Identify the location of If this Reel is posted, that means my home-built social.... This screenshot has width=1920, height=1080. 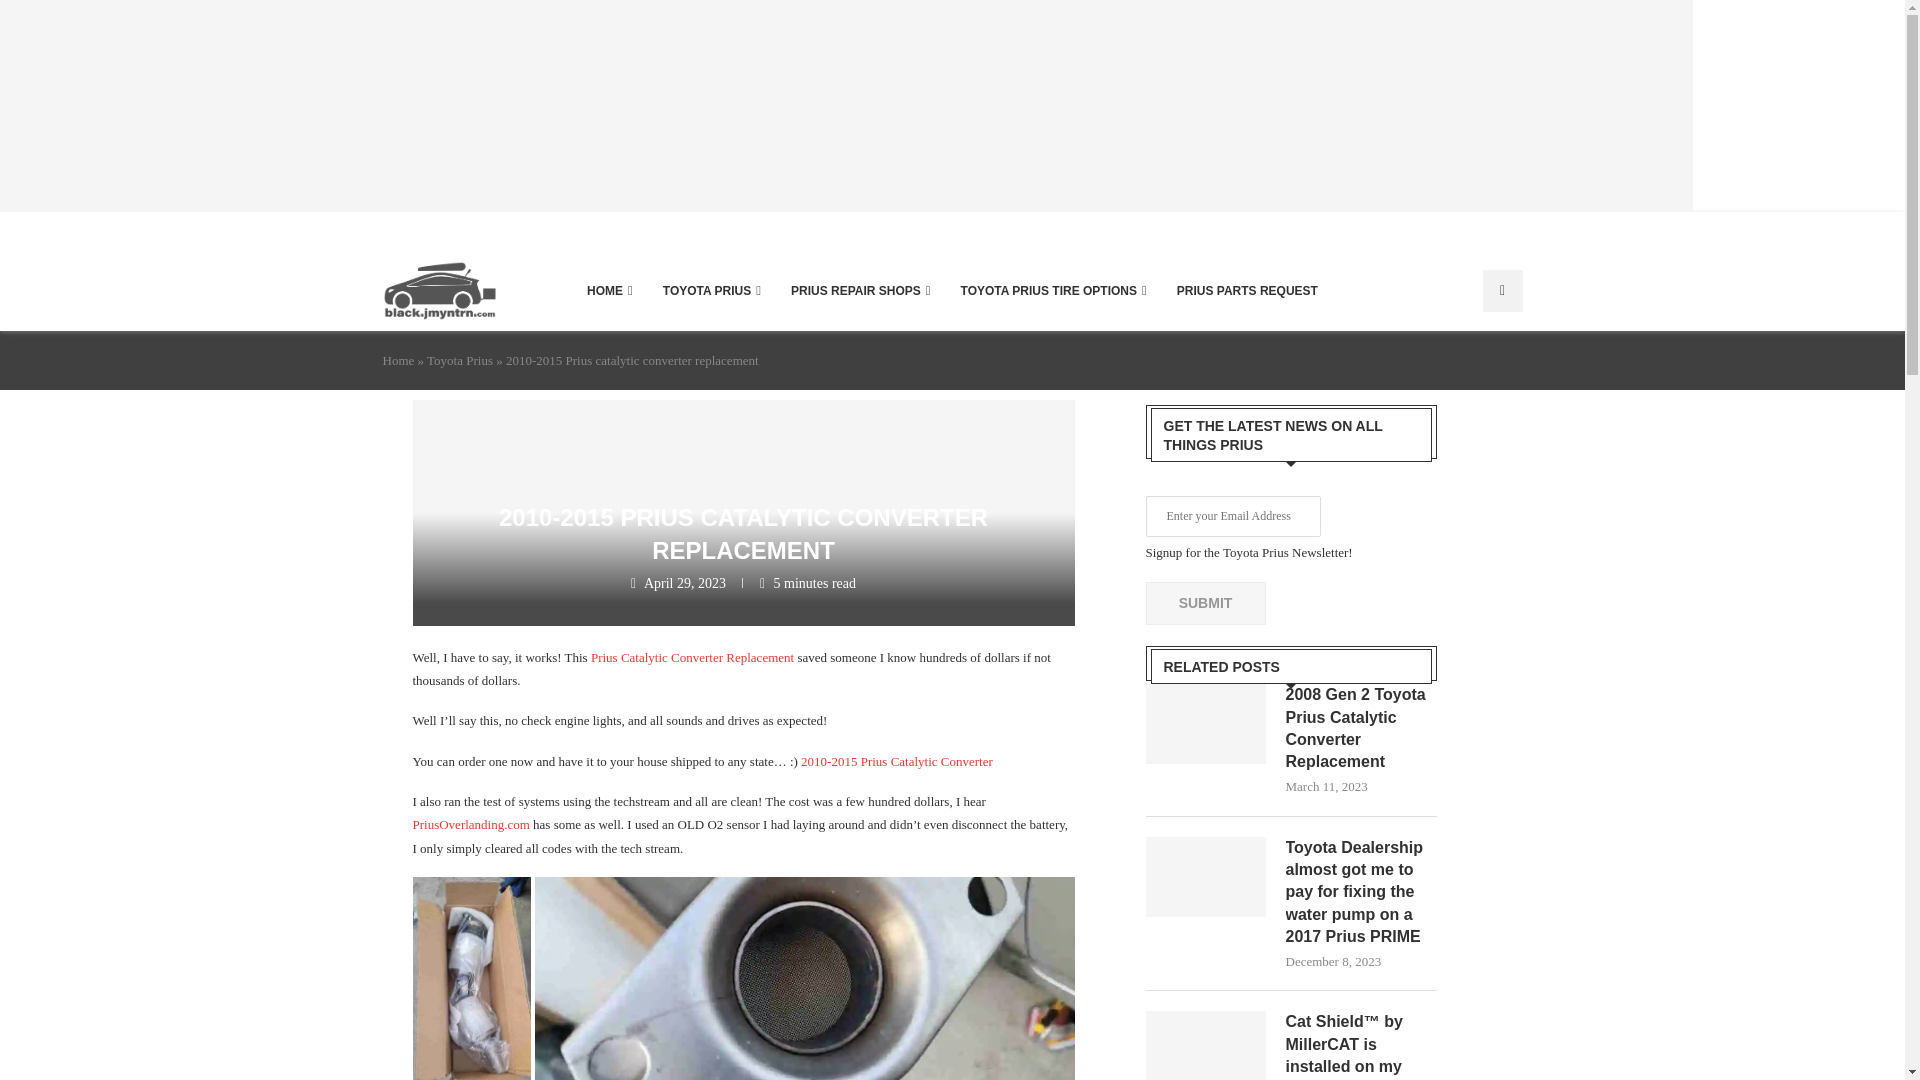
(528, 106).